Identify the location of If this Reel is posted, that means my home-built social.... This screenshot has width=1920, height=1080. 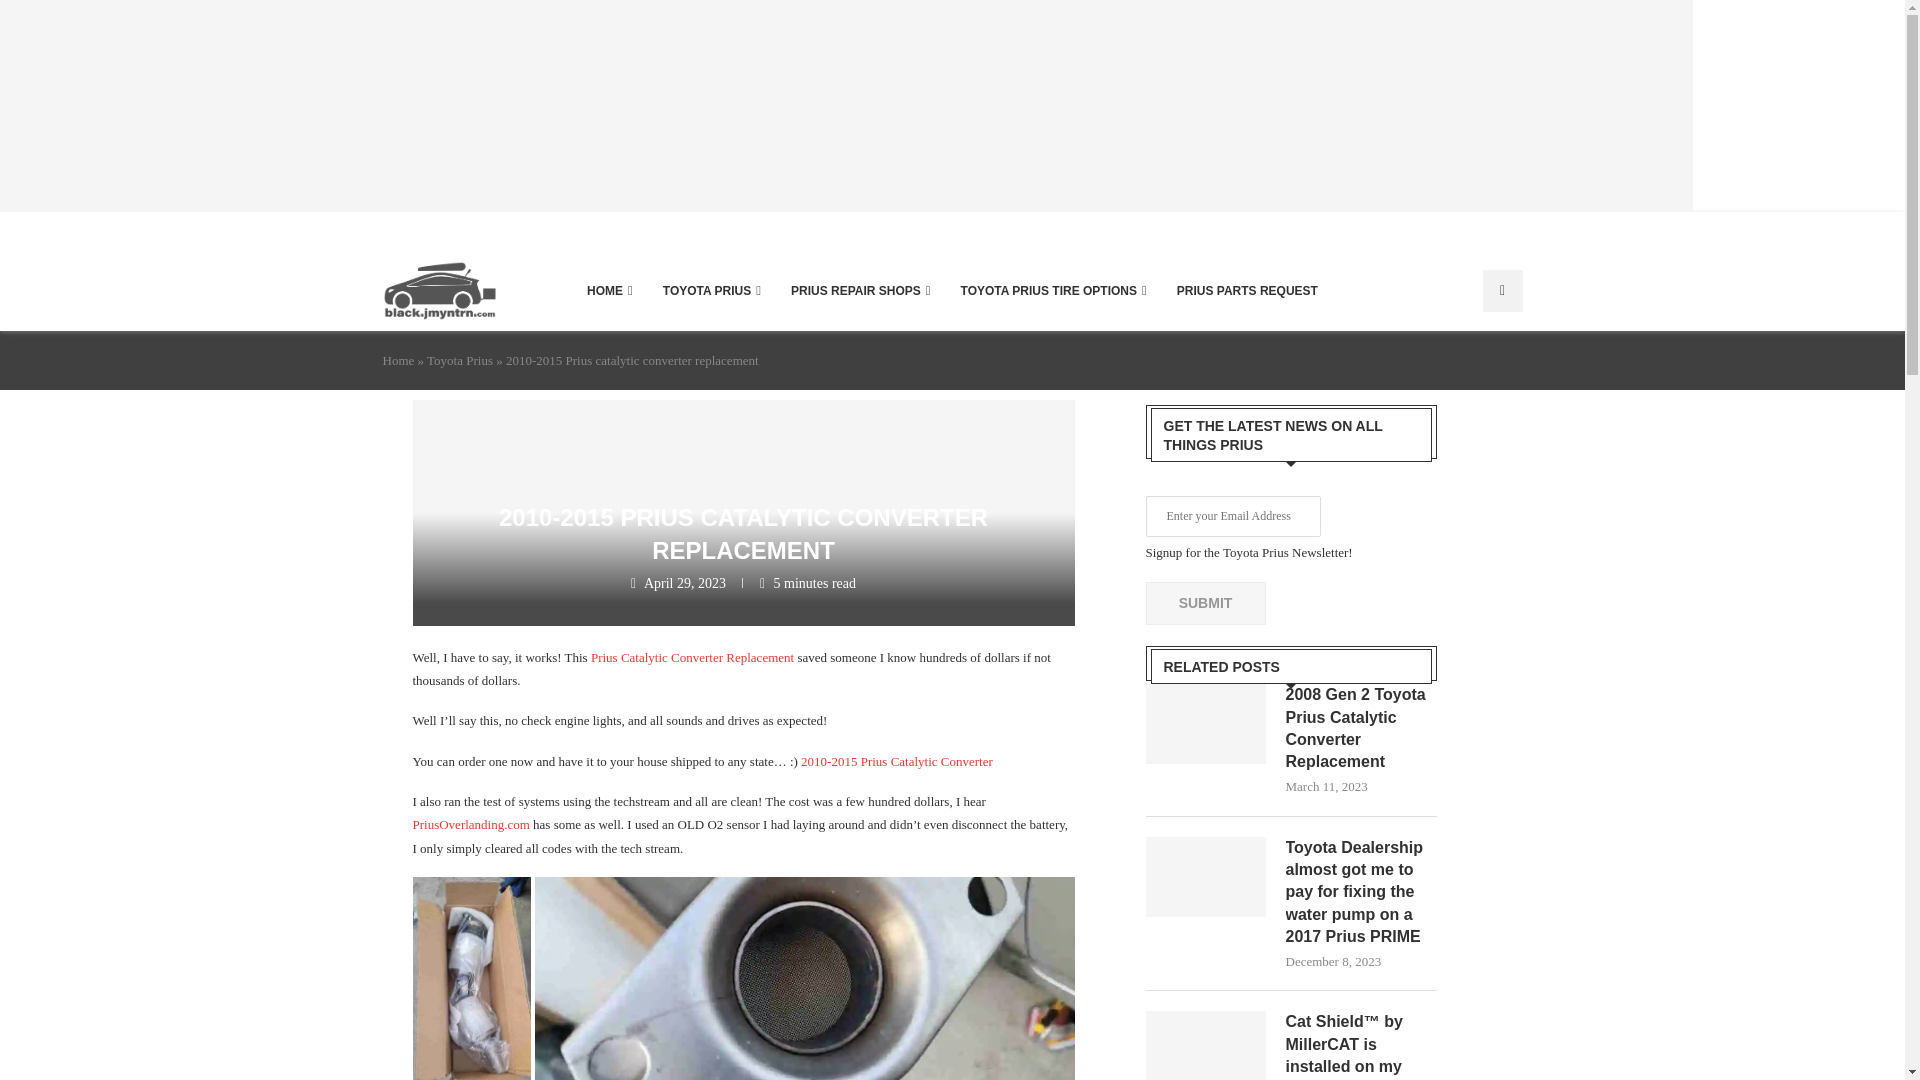
(528, 106).